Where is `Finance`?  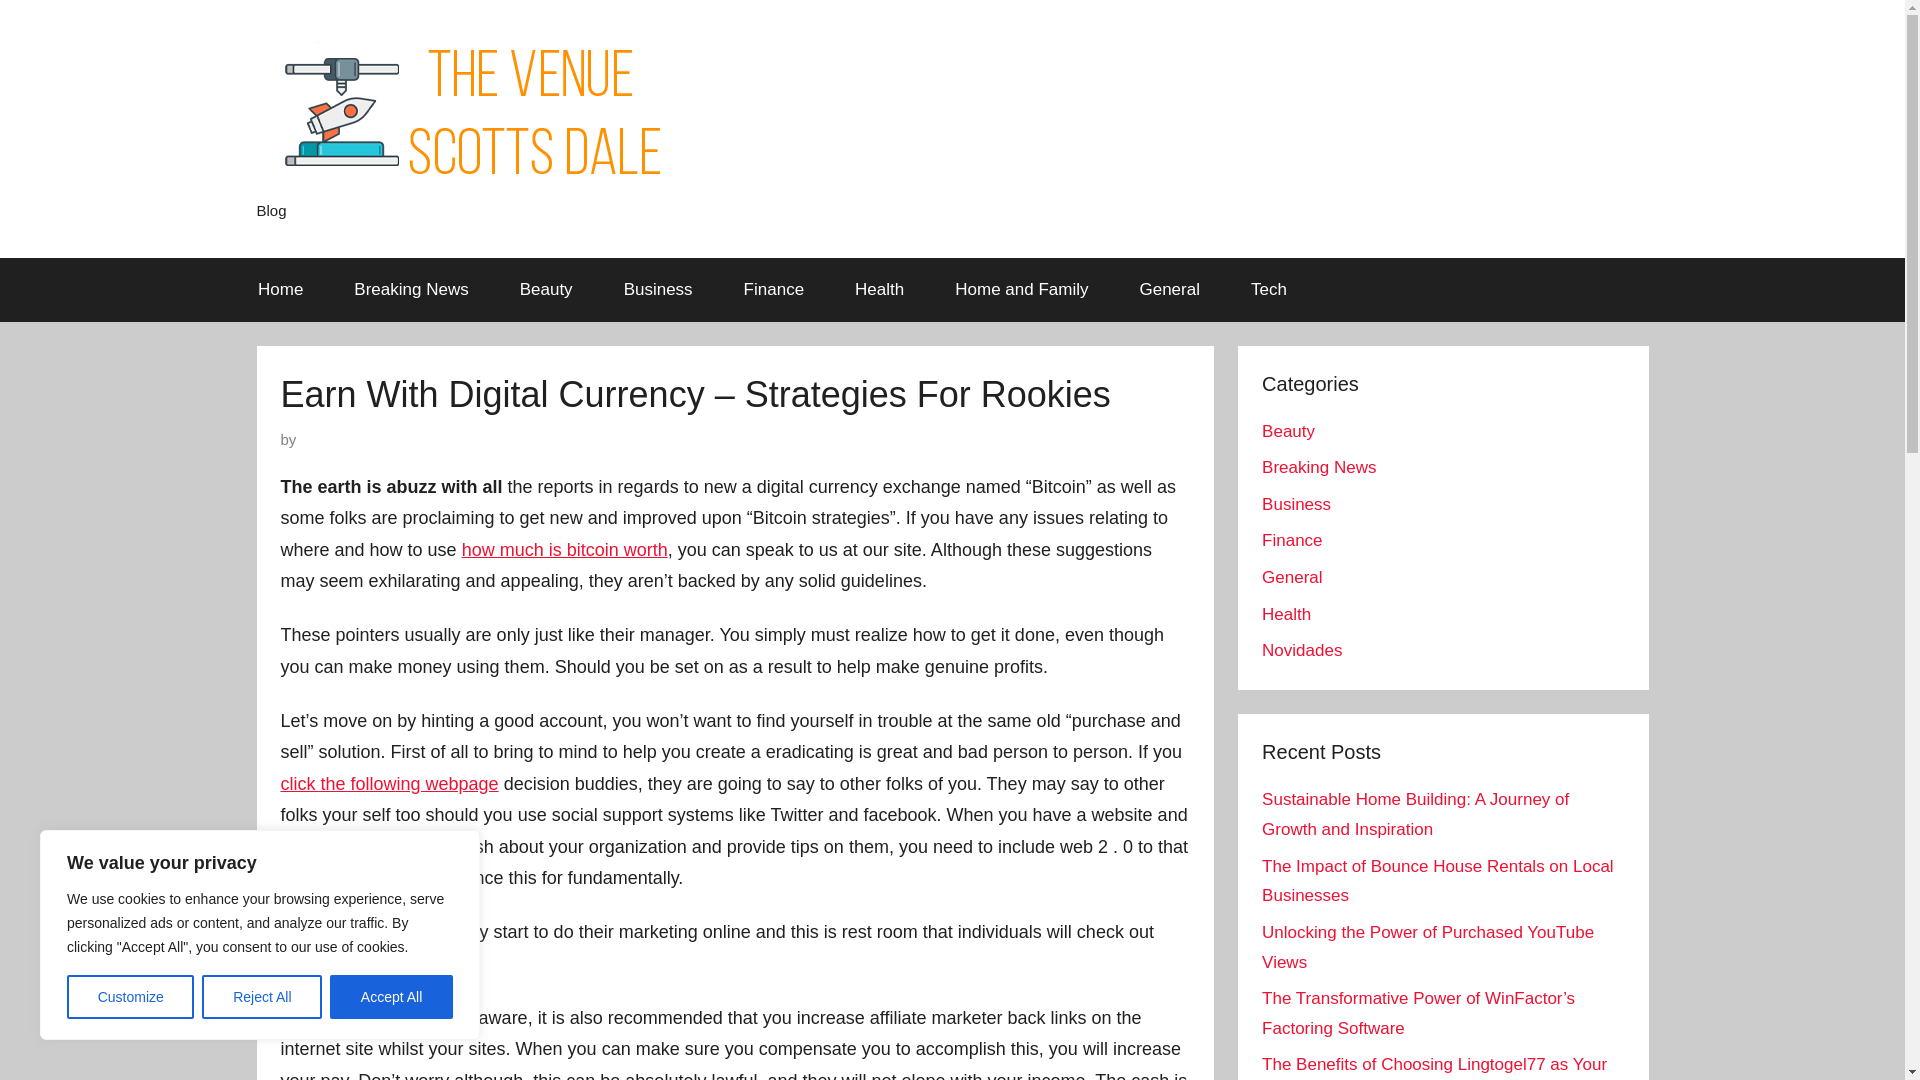 Finance is located at coordinates (1292, 540).